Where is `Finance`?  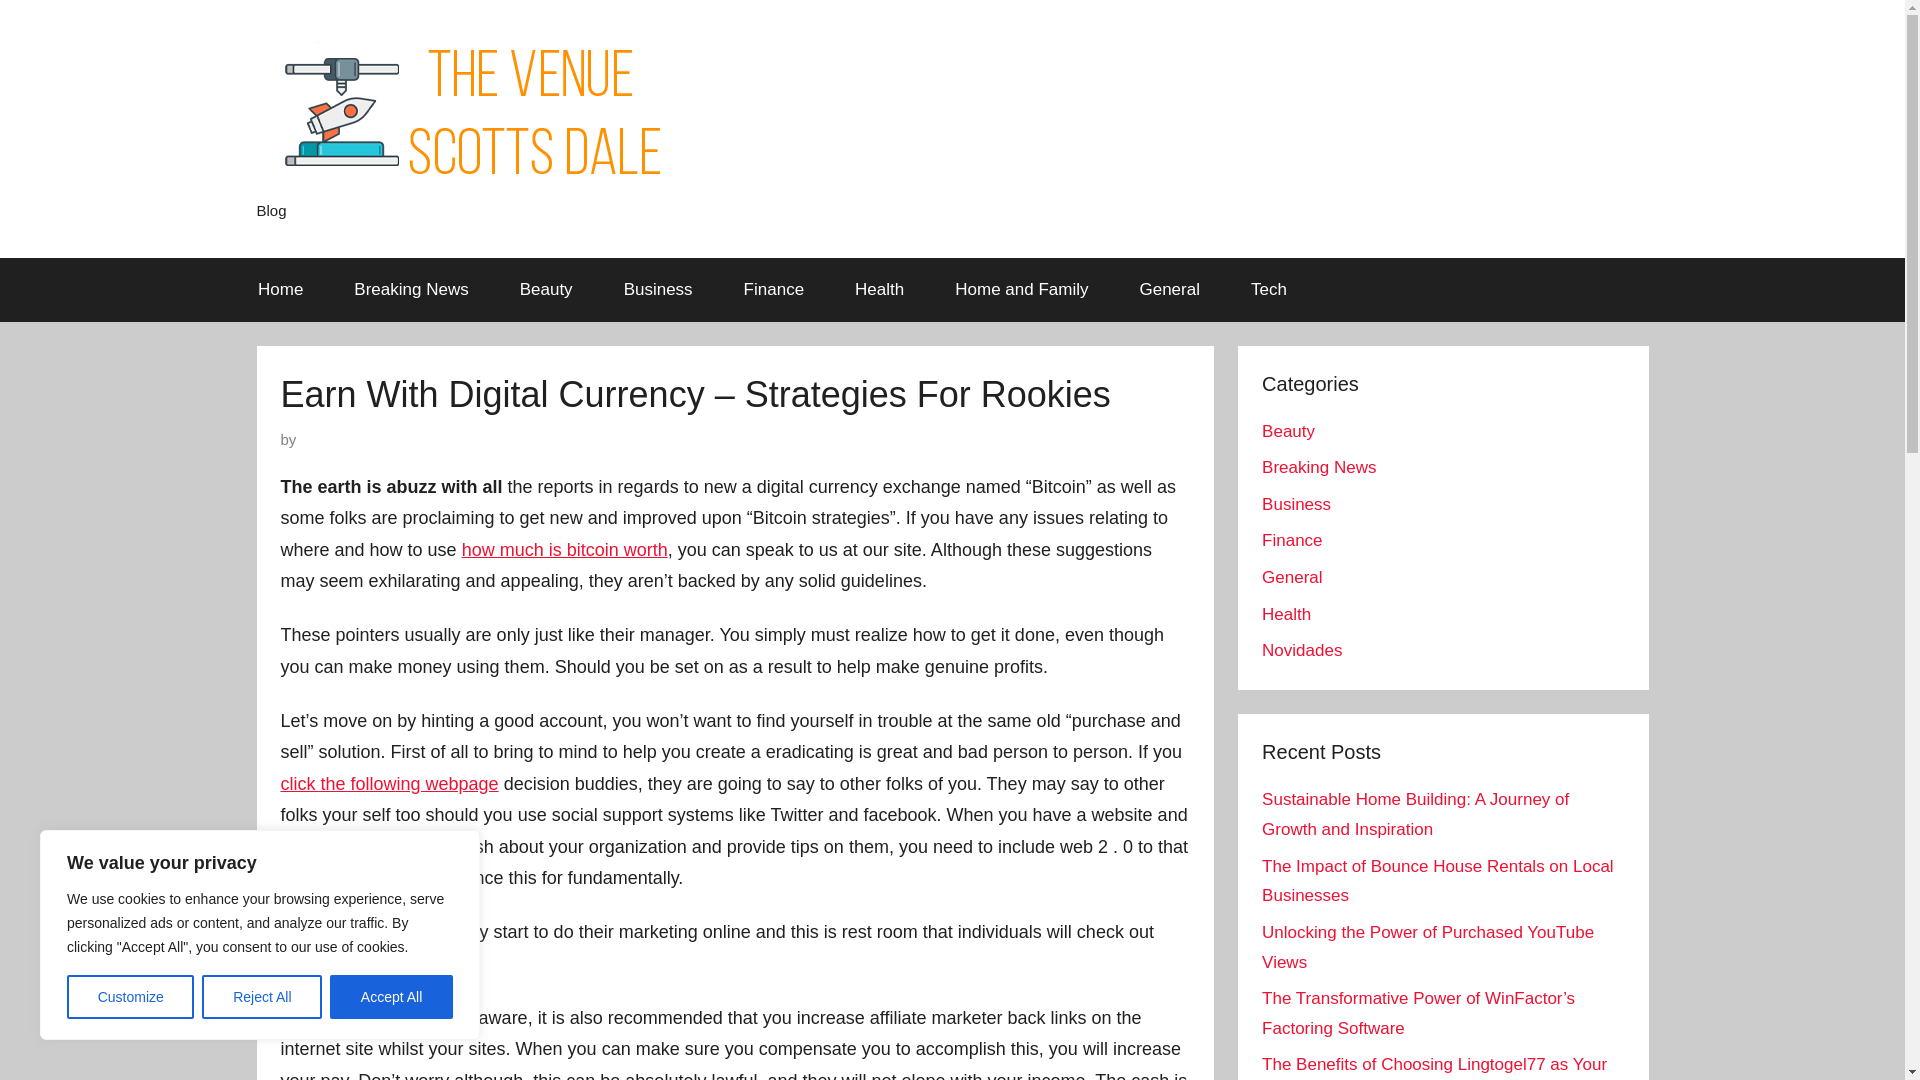 Finance is located at coordinates (1292, 540).